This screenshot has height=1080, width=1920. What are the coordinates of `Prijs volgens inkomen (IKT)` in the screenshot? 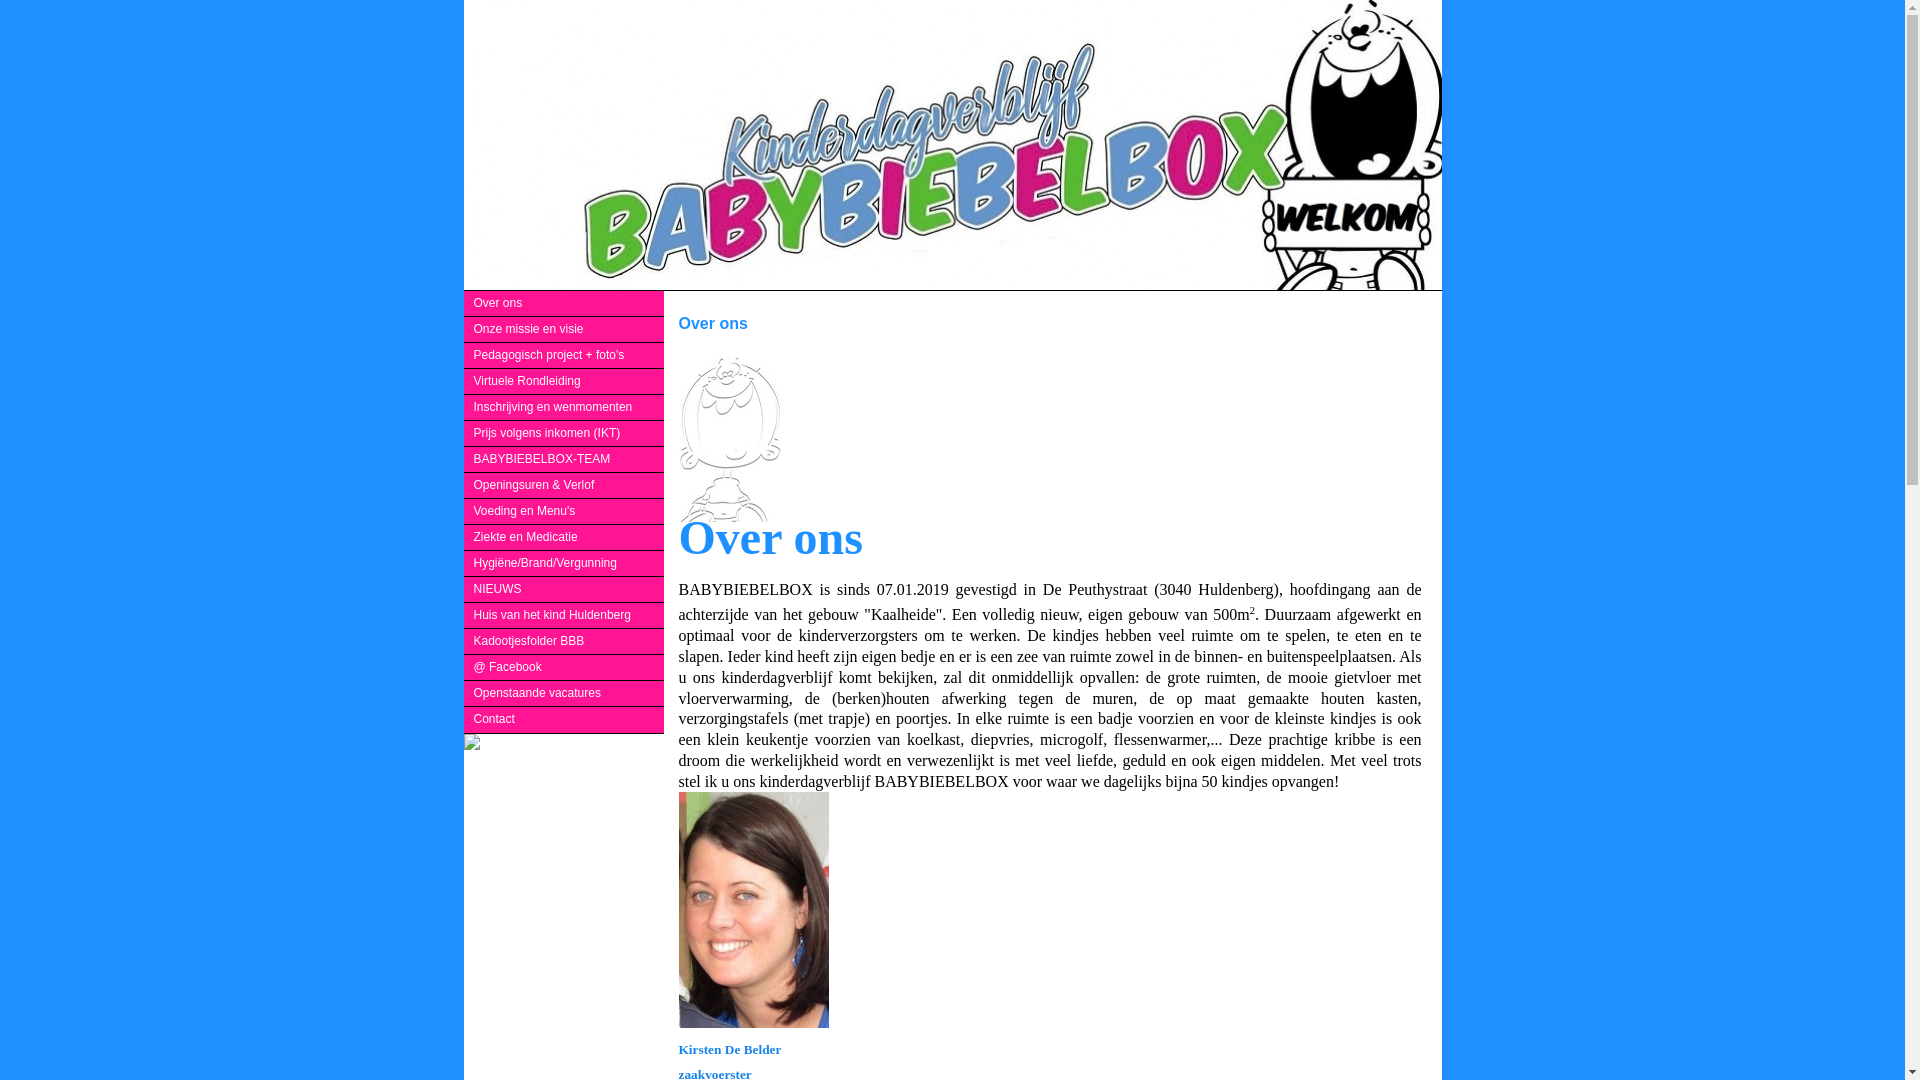 It's located at (564, 434).